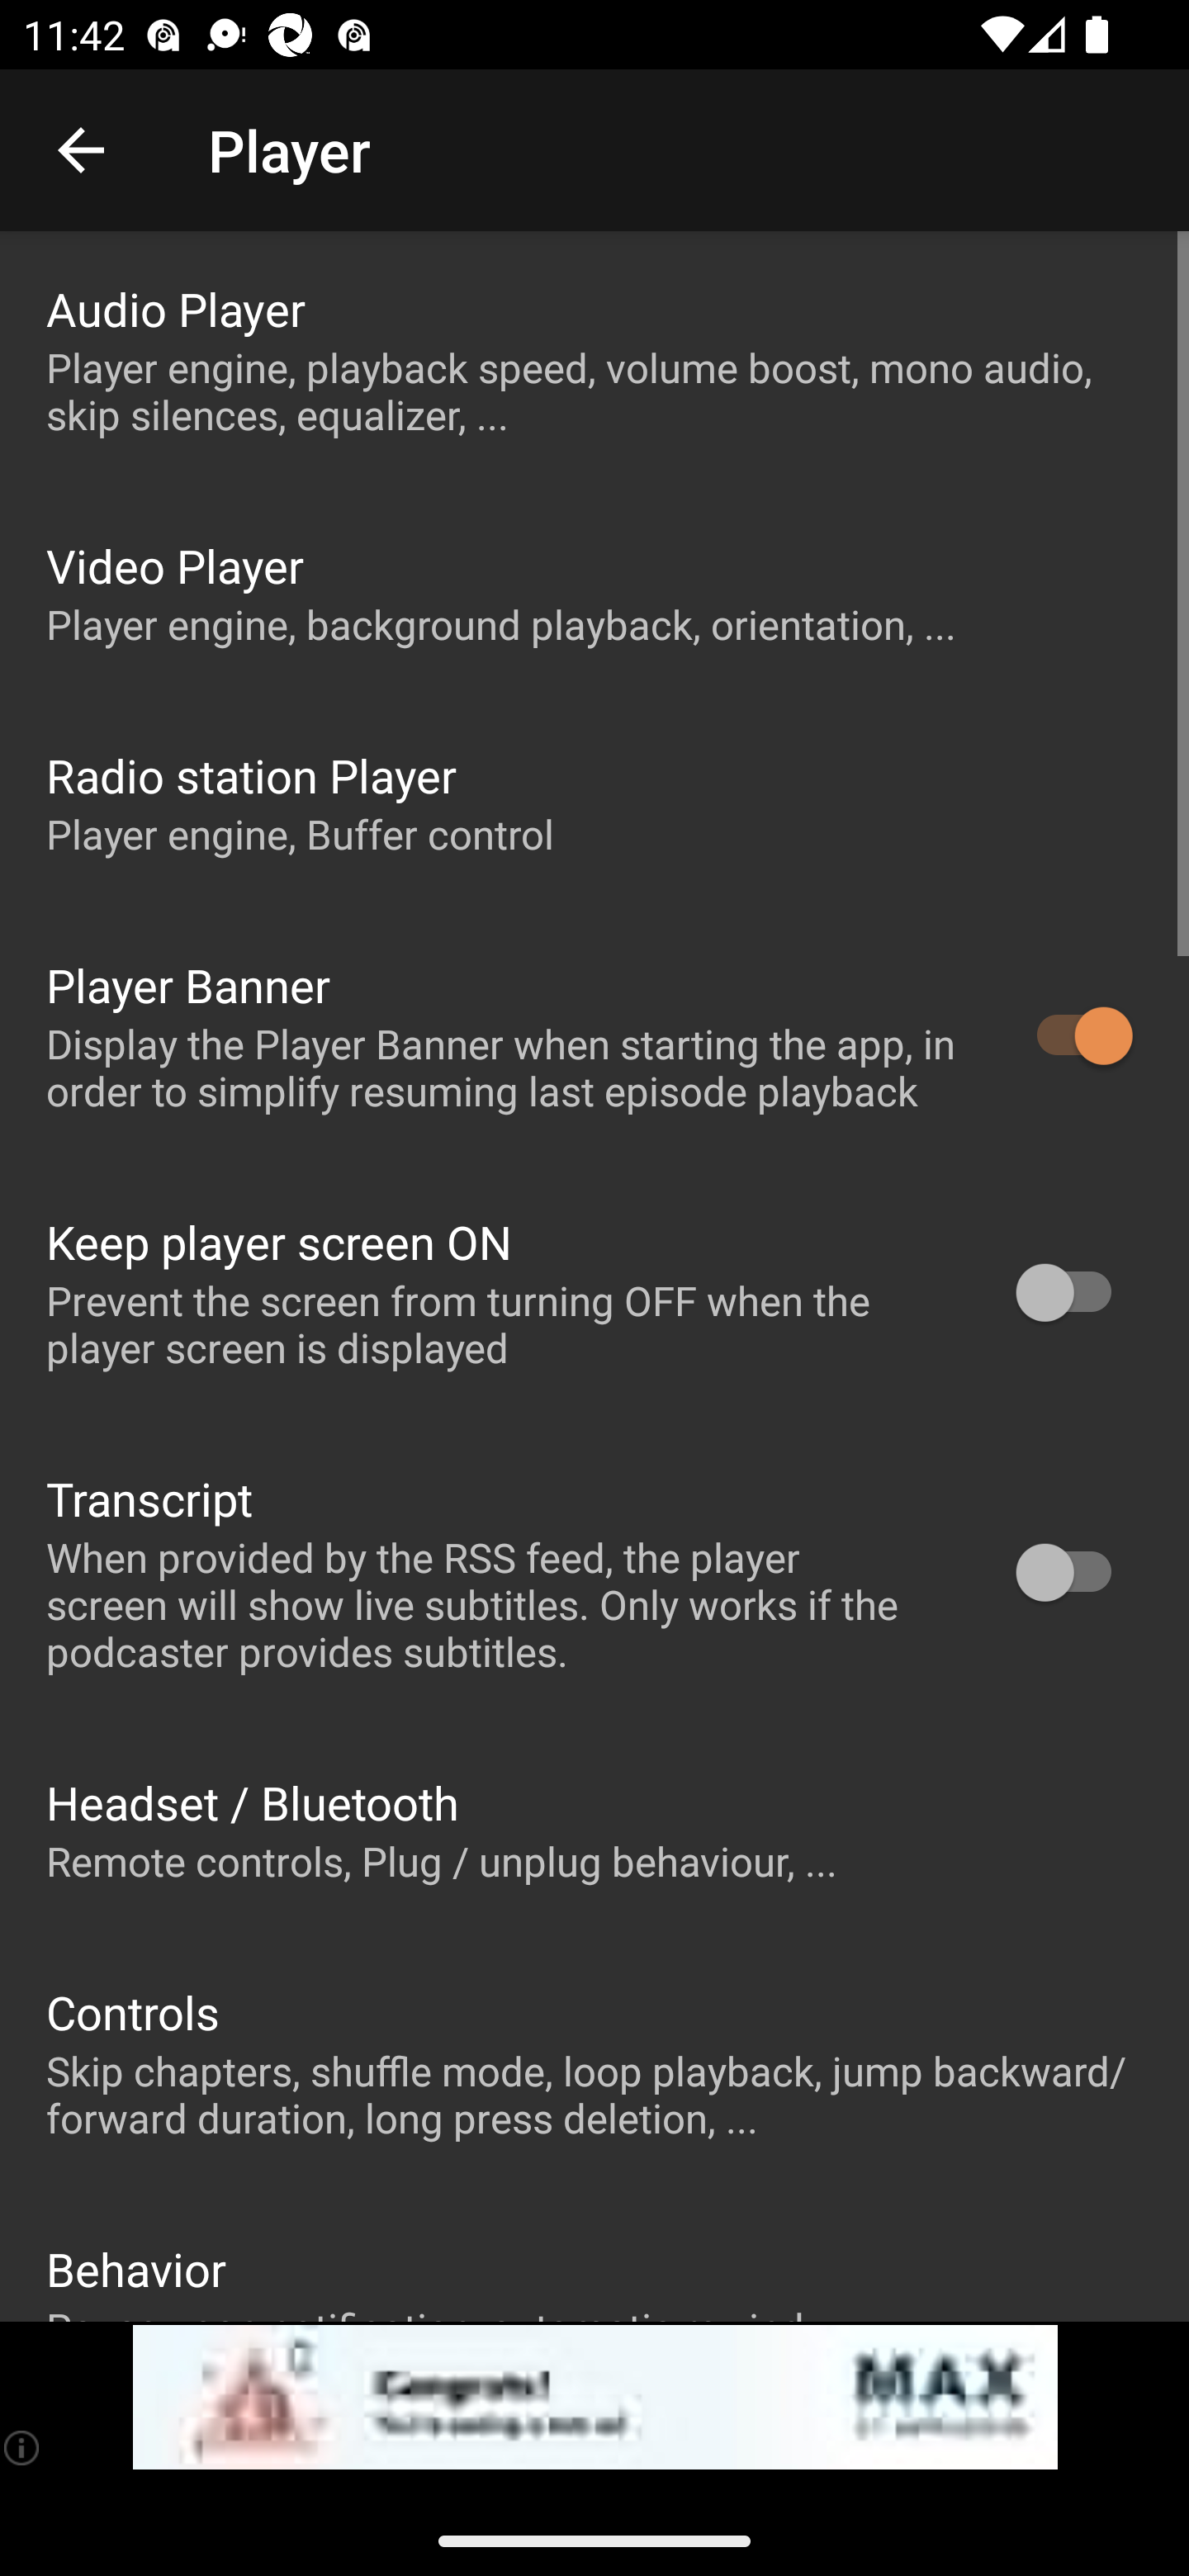 Image resolution: width=1189 pixels, height=2576 pixels. Describe the element at coordinates (23, 2447) in the screenshot. I see `(i)` at that location.